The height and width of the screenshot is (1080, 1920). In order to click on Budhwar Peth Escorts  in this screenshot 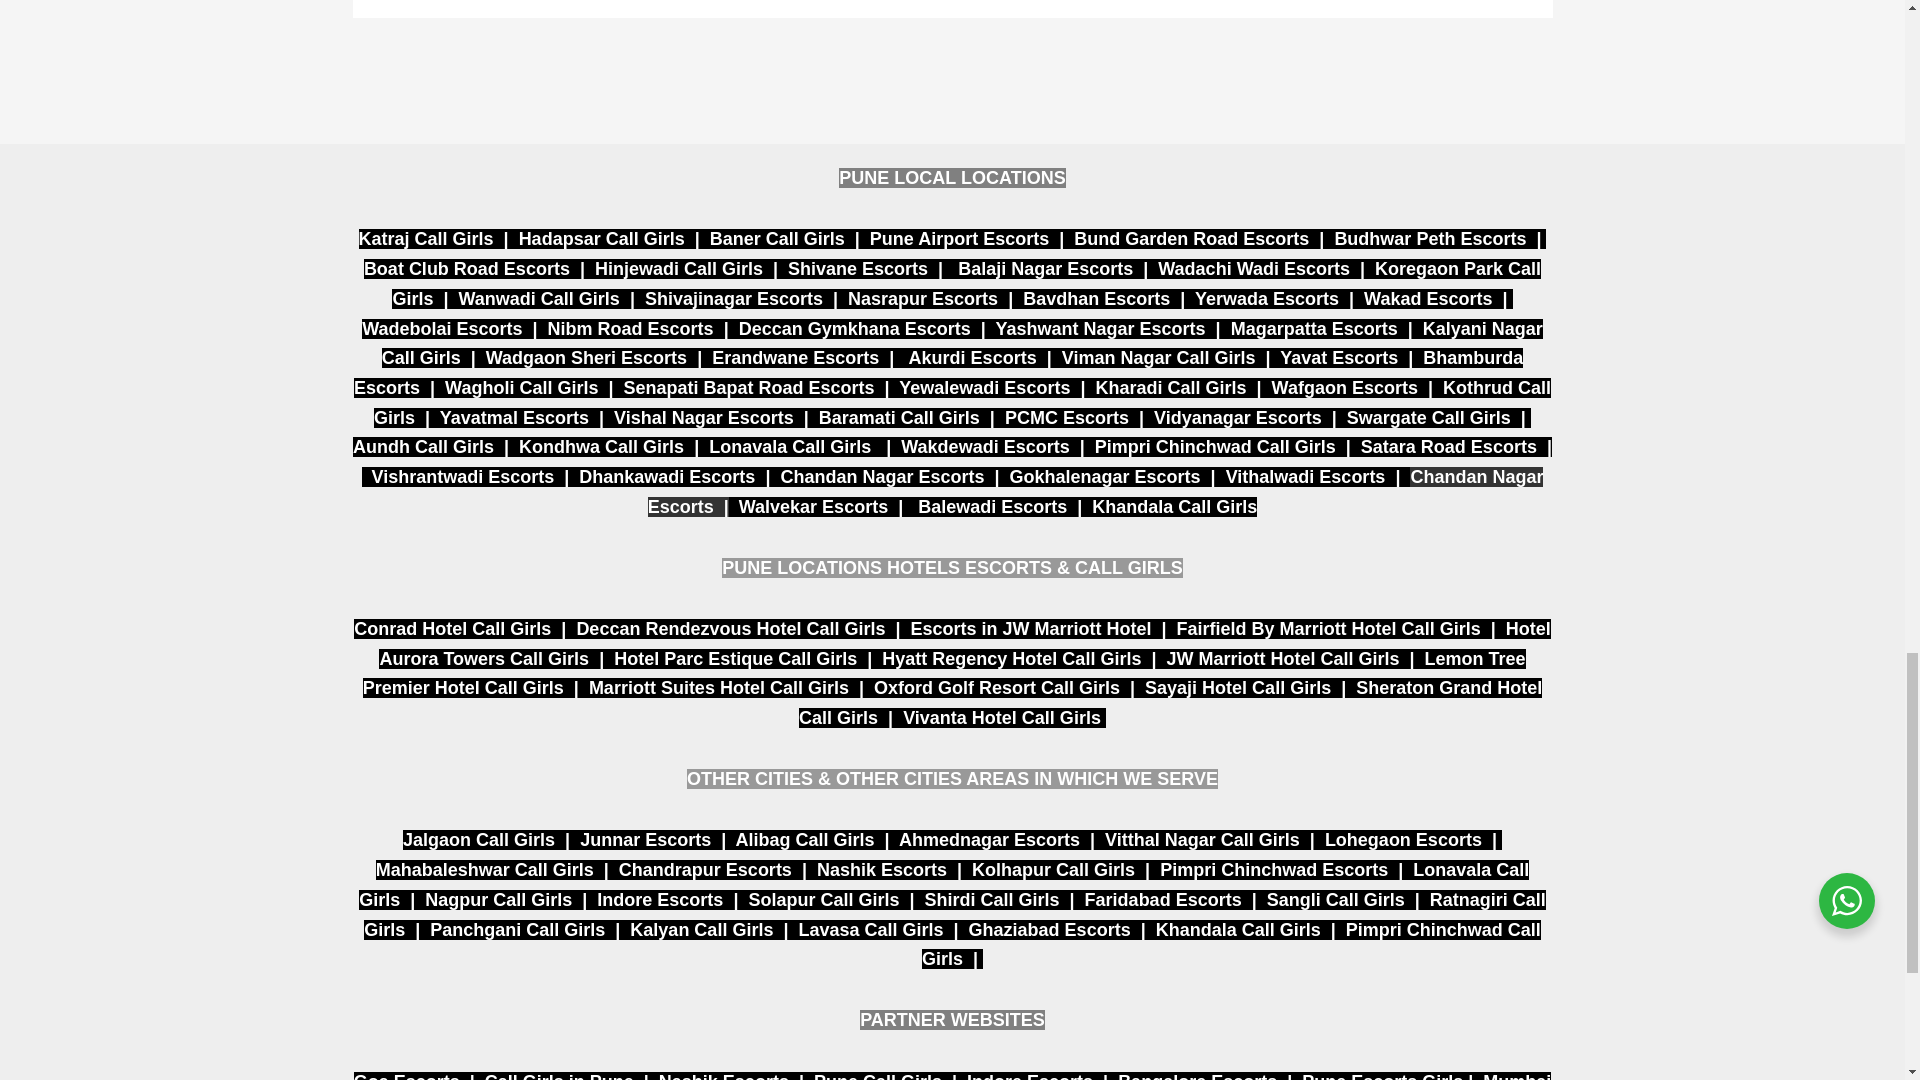, I will do `click(1432, 238)`.